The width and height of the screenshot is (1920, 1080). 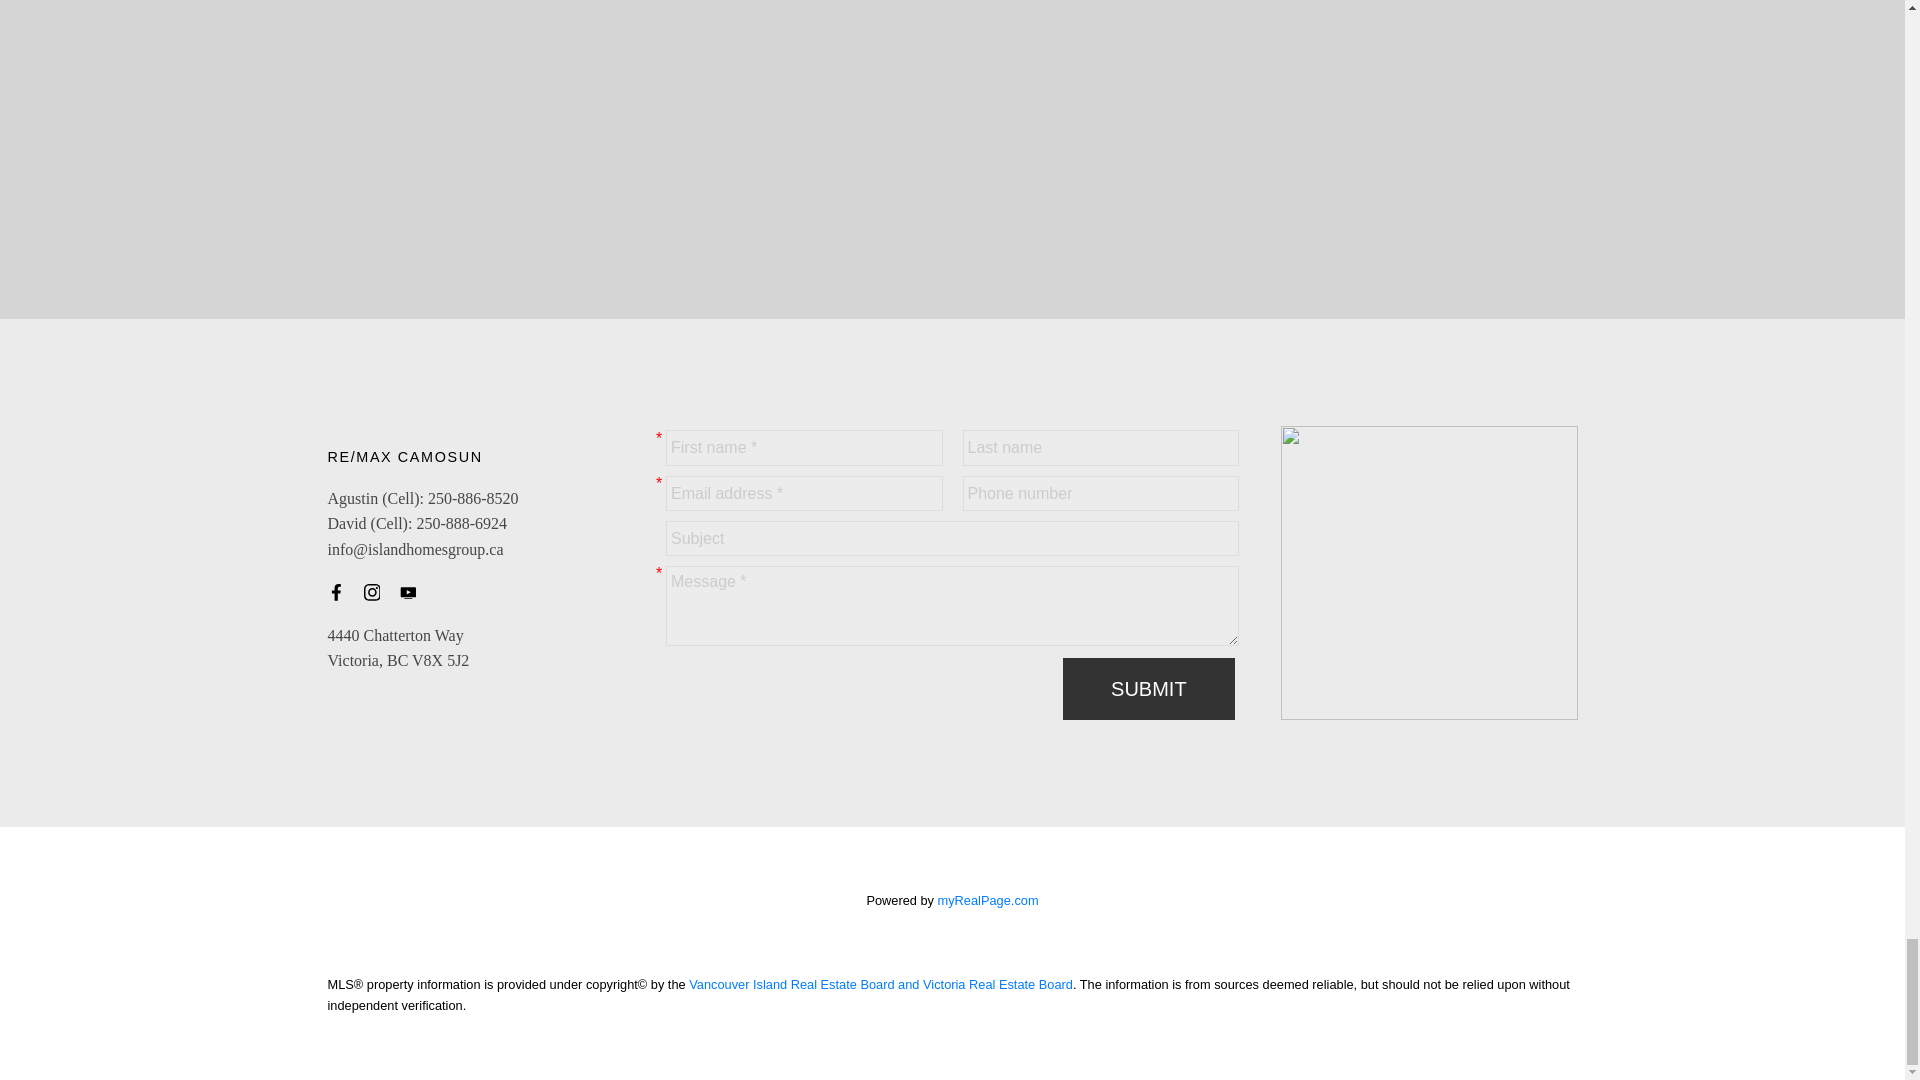 I want to click on Facebook, so click(x=342, y=592).